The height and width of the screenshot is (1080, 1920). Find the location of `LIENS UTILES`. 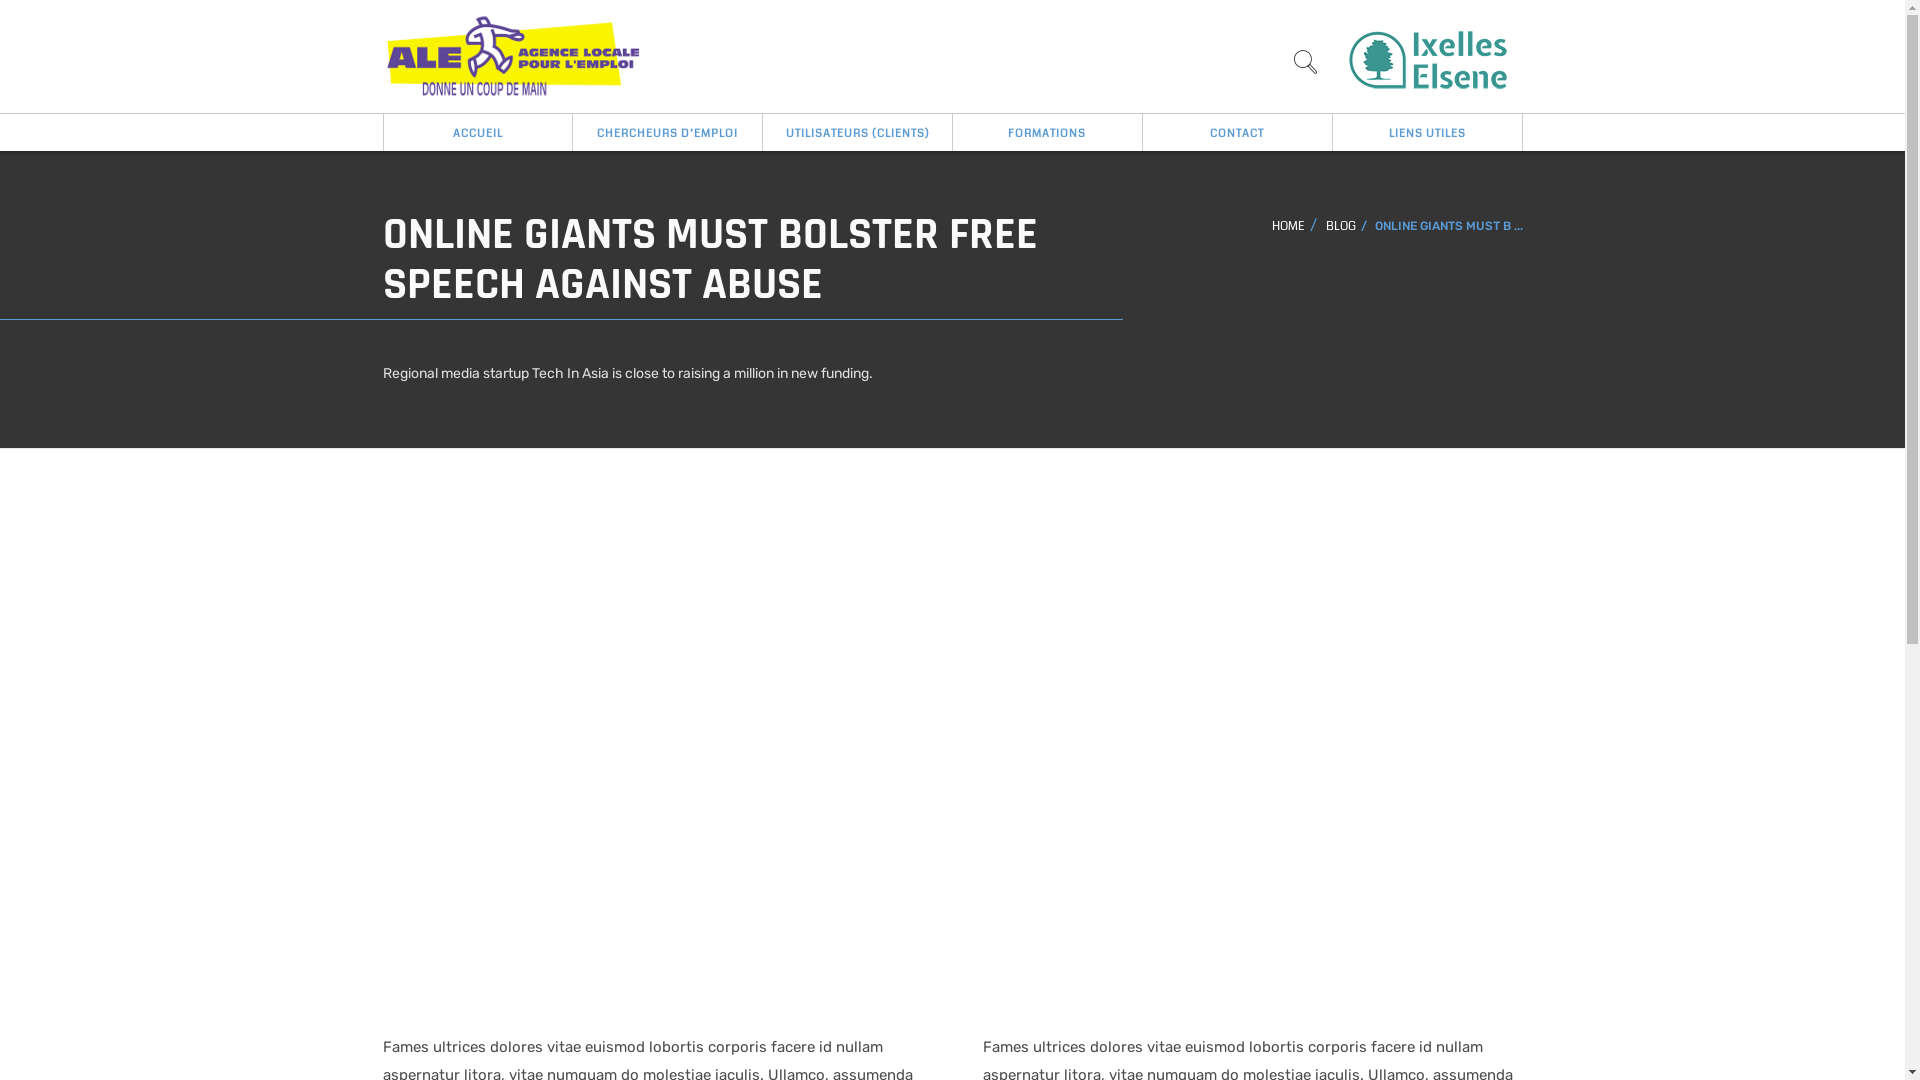

LIENS UTILES is located at coordinates (1427, 132).